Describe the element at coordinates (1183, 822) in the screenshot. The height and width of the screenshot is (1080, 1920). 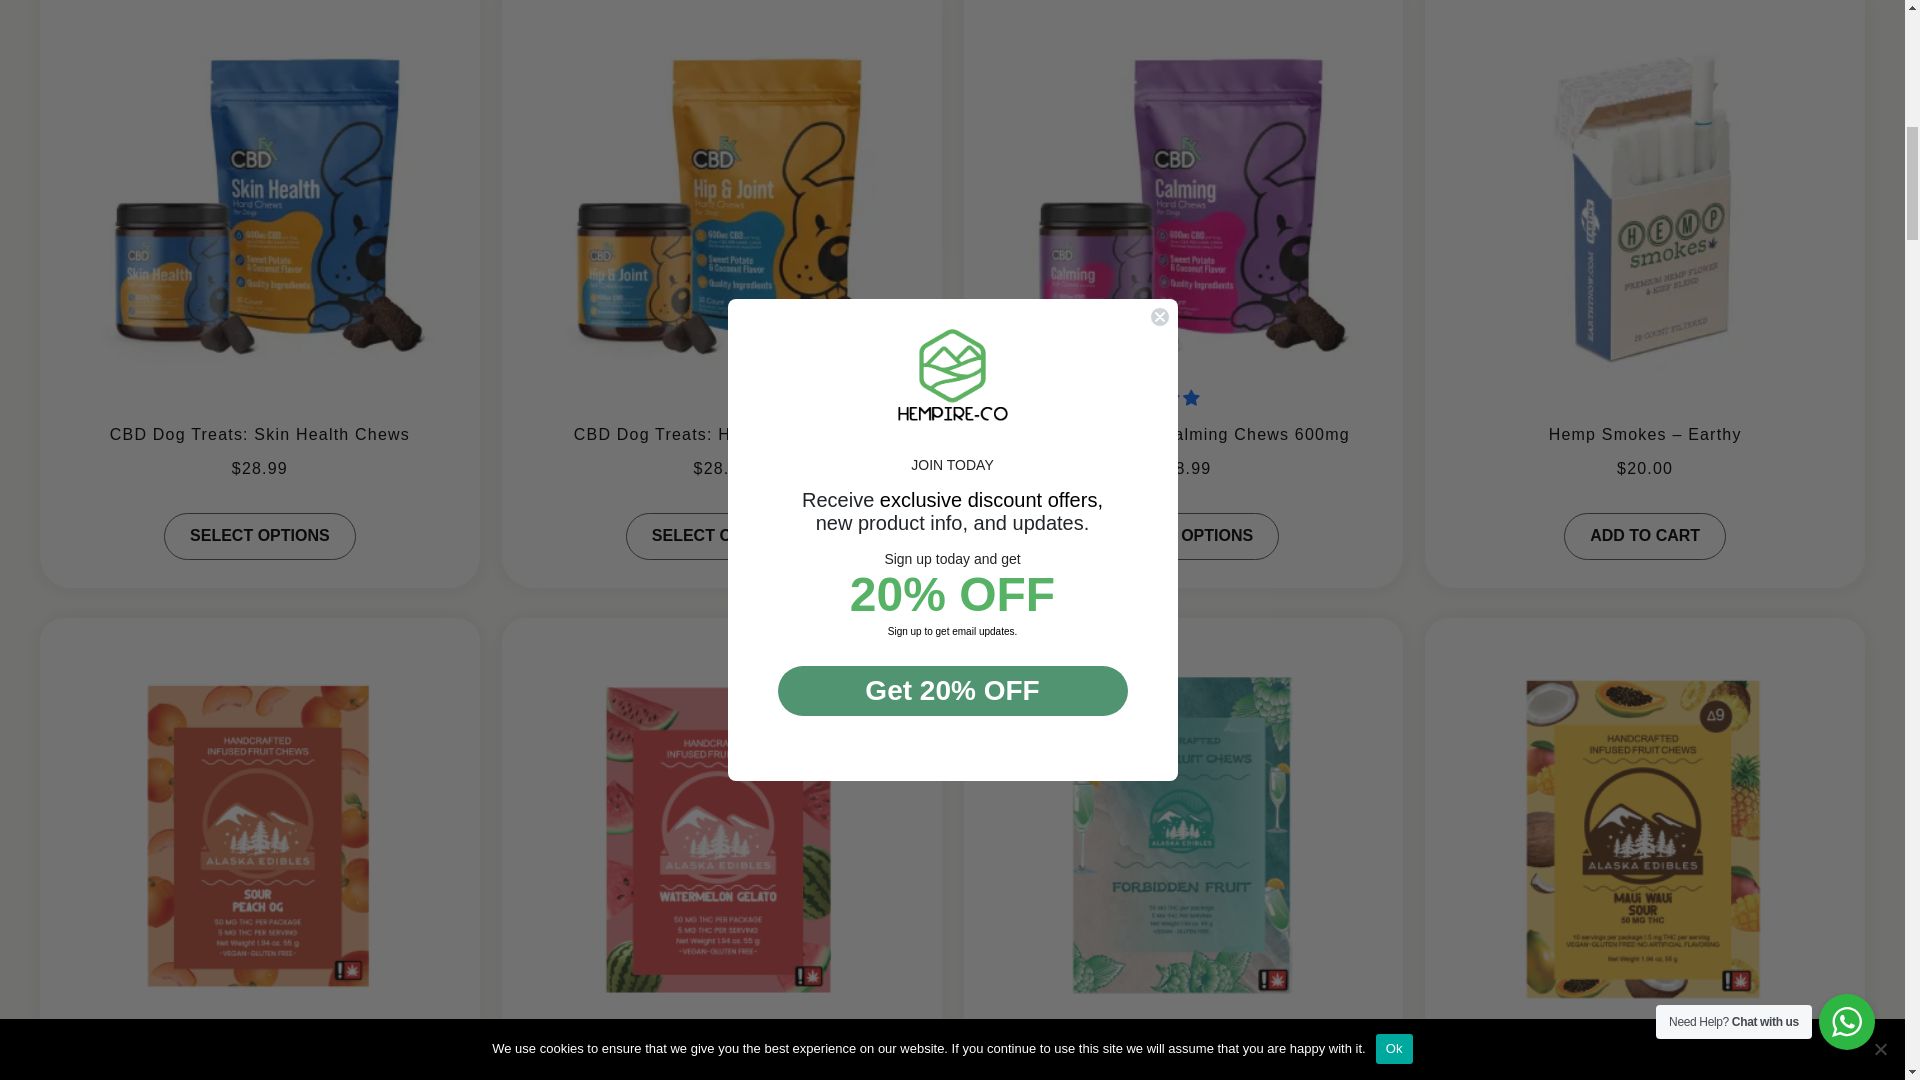
I see `Home 2023 7` at that location.